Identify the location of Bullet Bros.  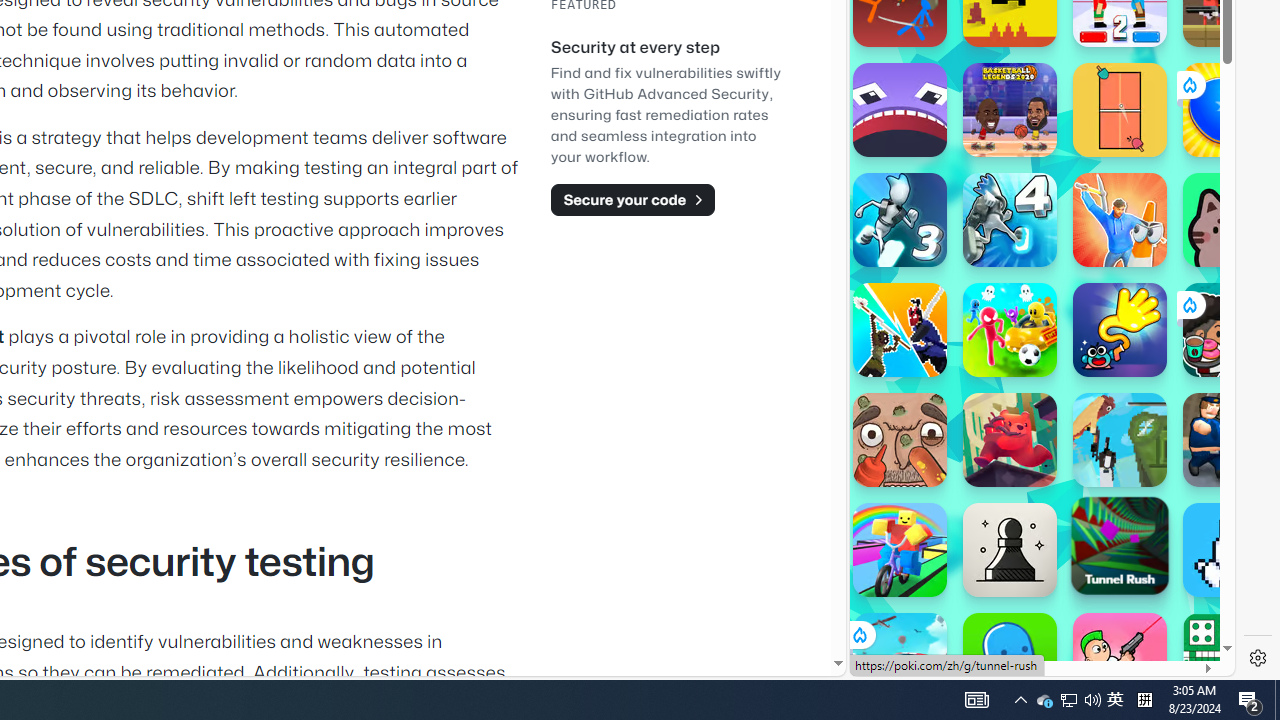
(1120, 660).